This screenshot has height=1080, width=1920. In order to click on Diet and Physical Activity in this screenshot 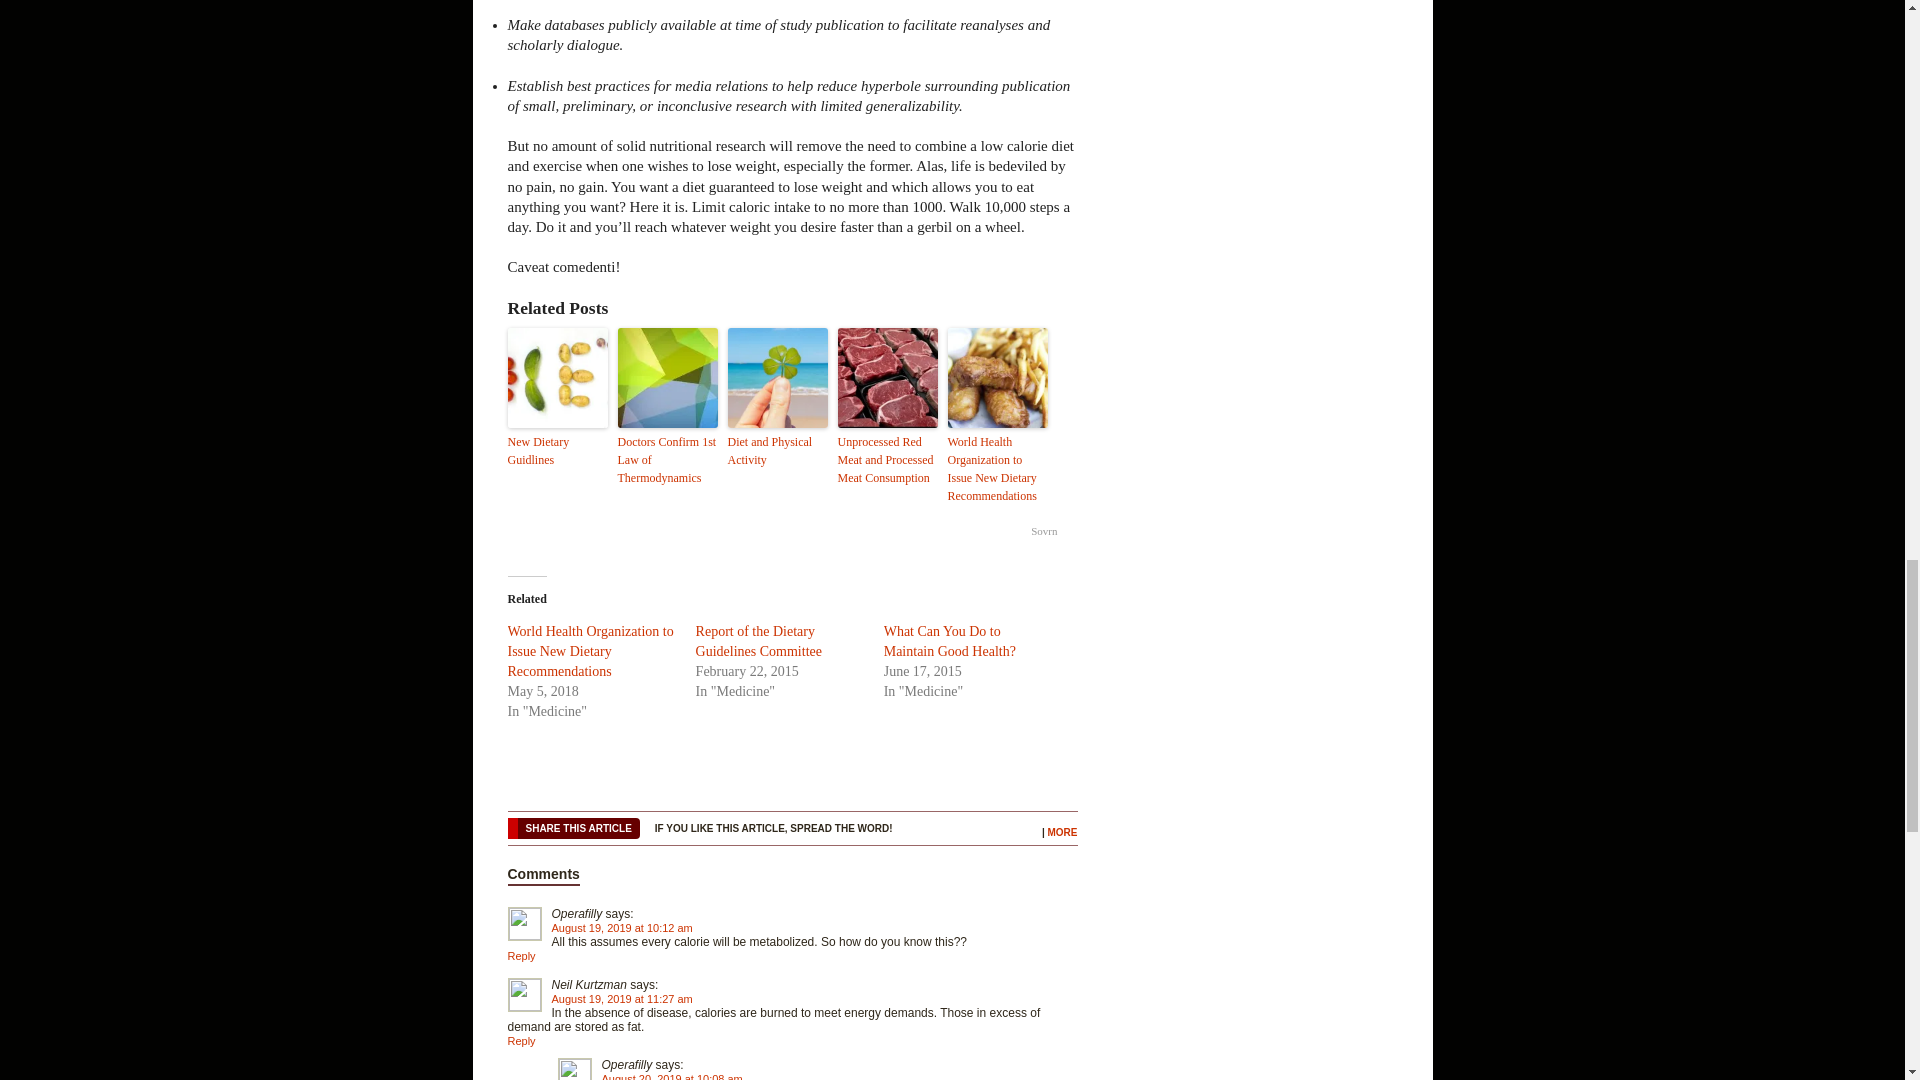, I will do `click(777, 450)`.